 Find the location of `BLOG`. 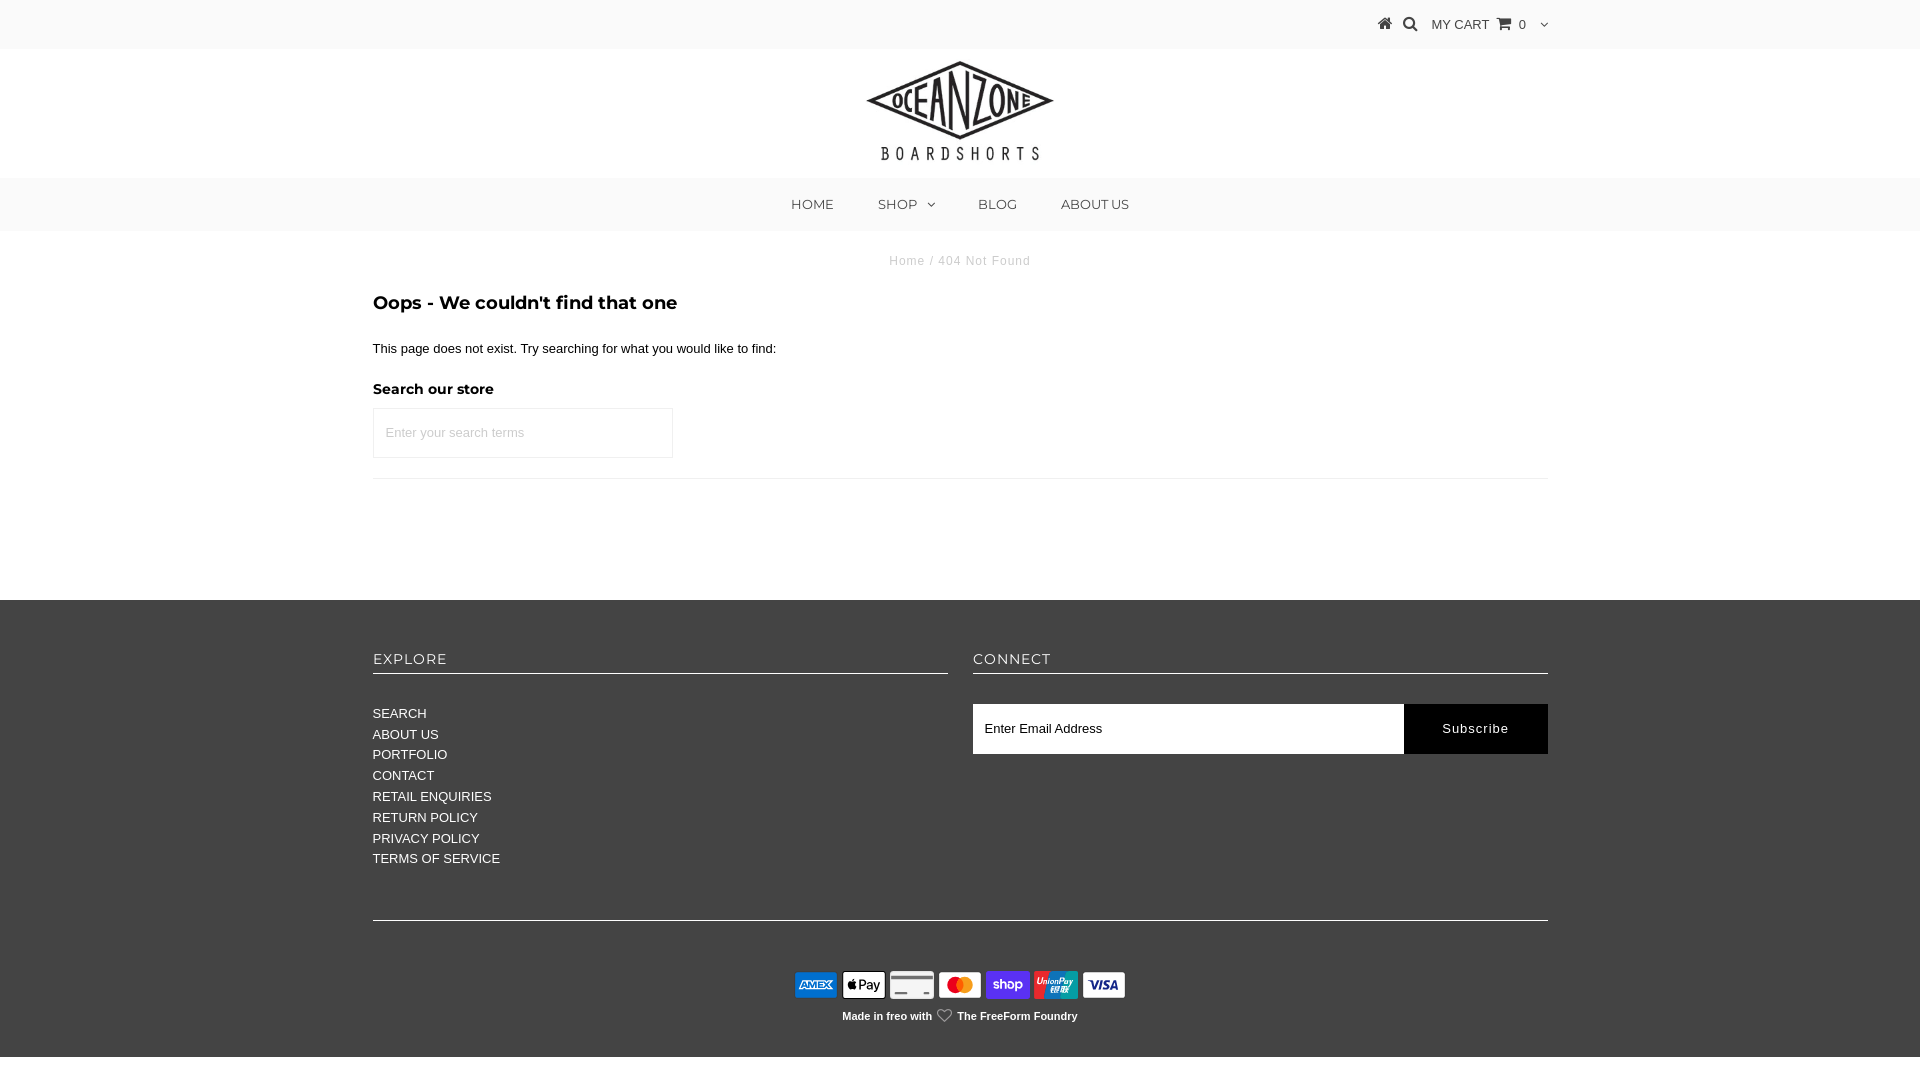

BLOG is located at coordinates (998, 204).